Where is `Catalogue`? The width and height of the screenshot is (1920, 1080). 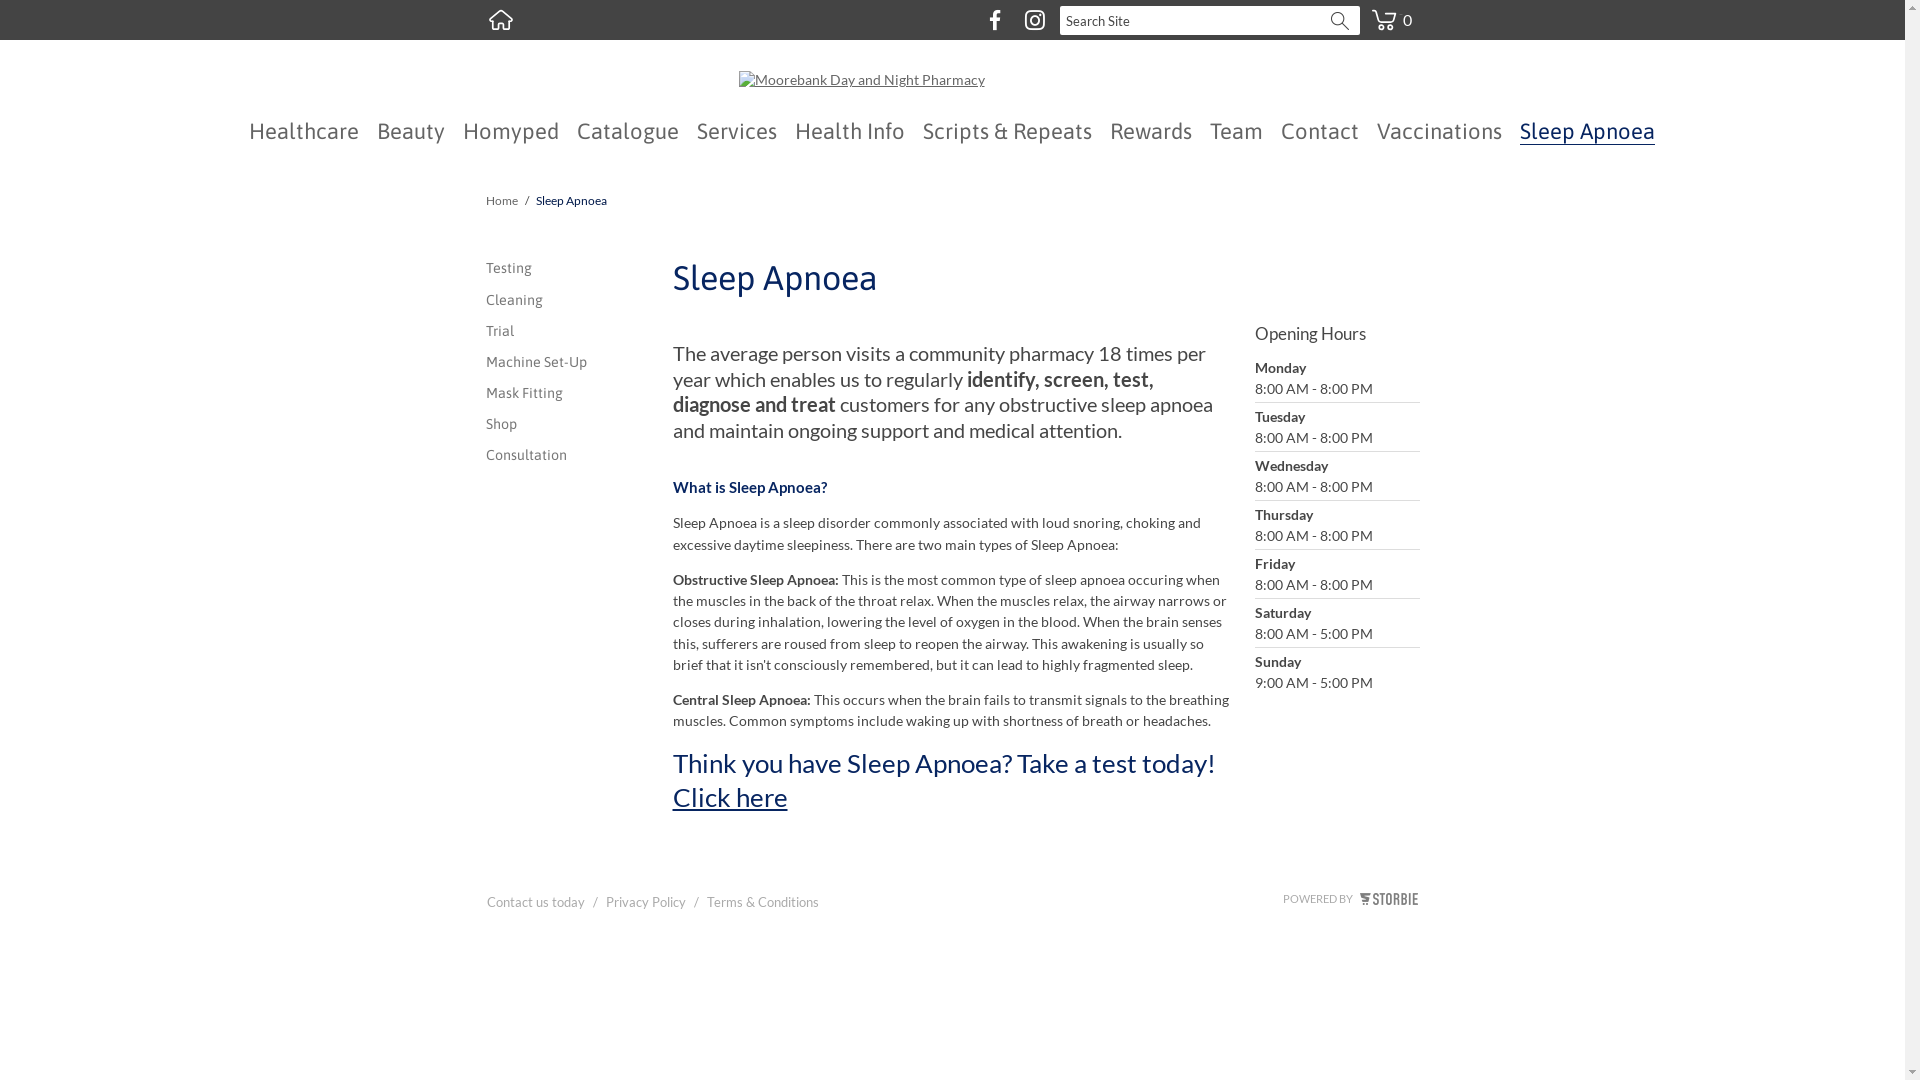
Catalogue is located at coordinates (628, 131).